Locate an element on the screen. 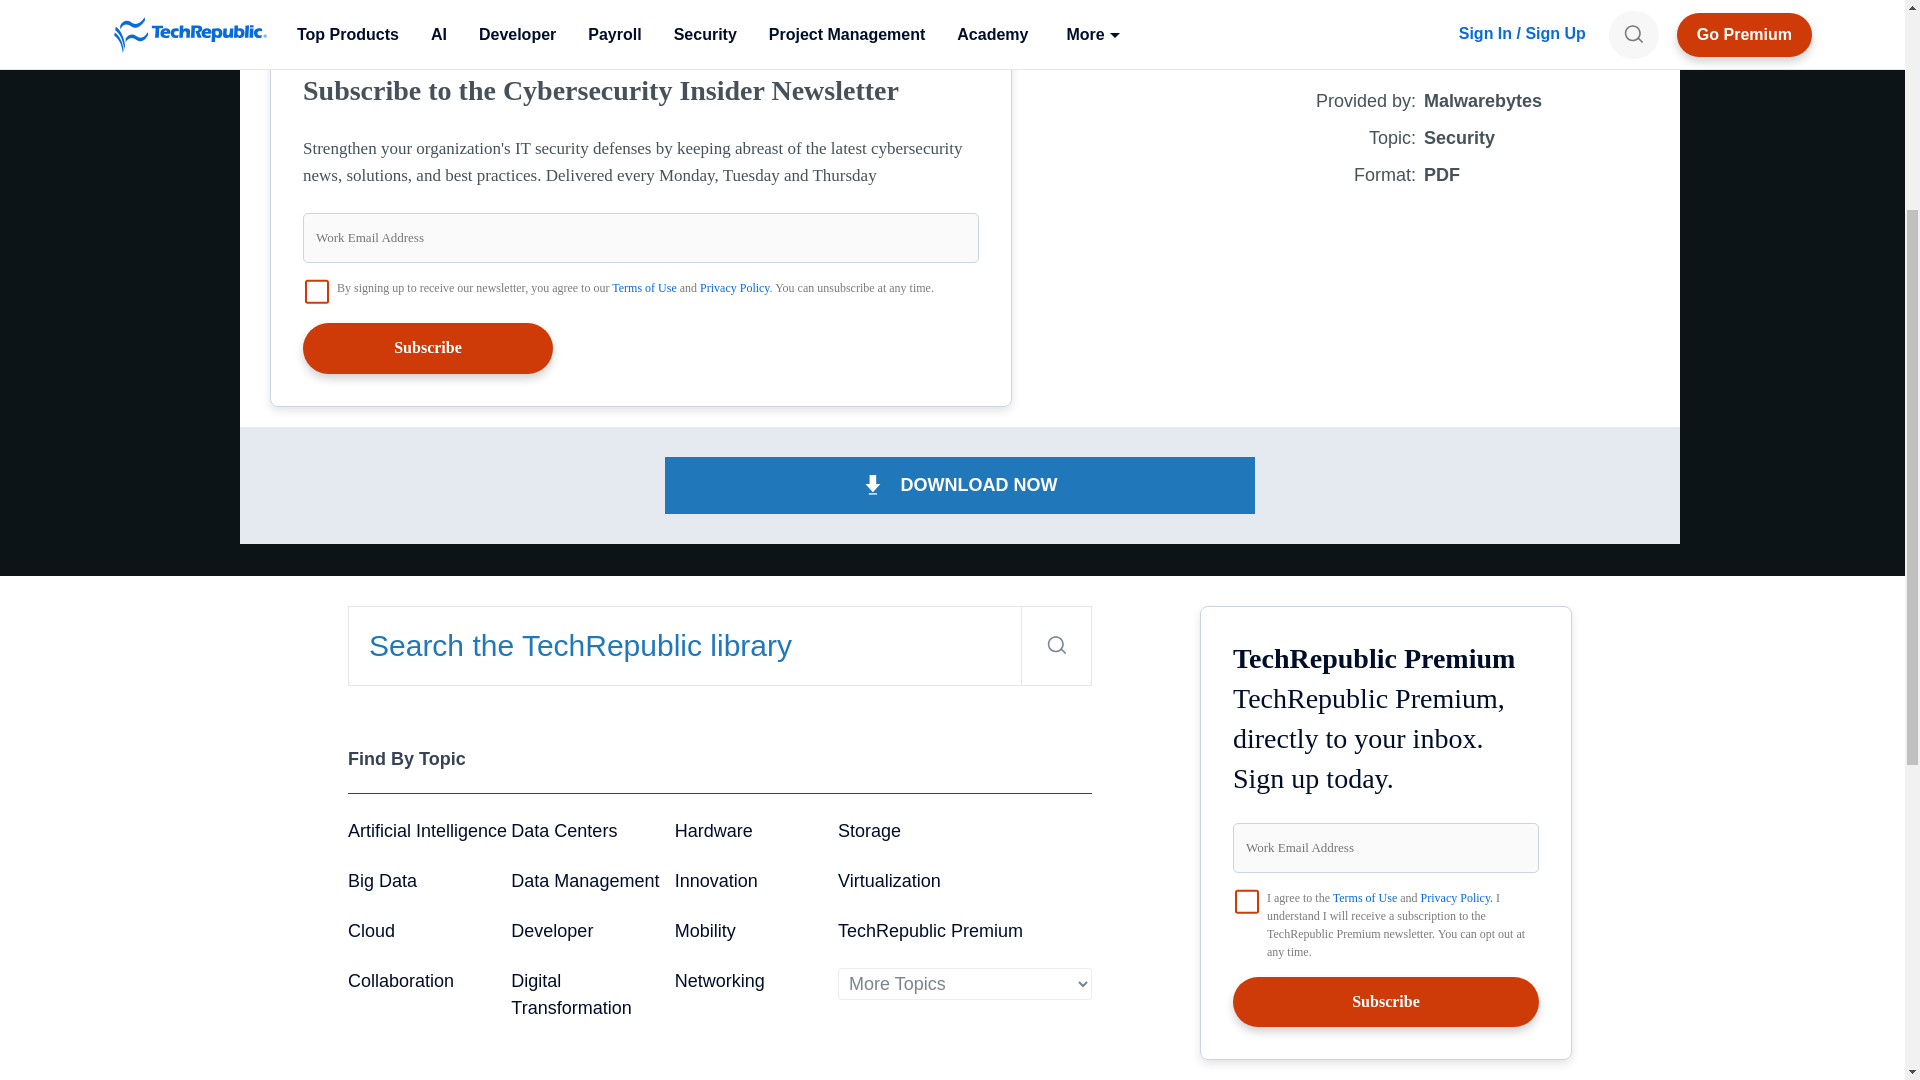 The width and height of the screenshot is (1920, 1080). Privacy Policy is located at coordinates (734, 287).